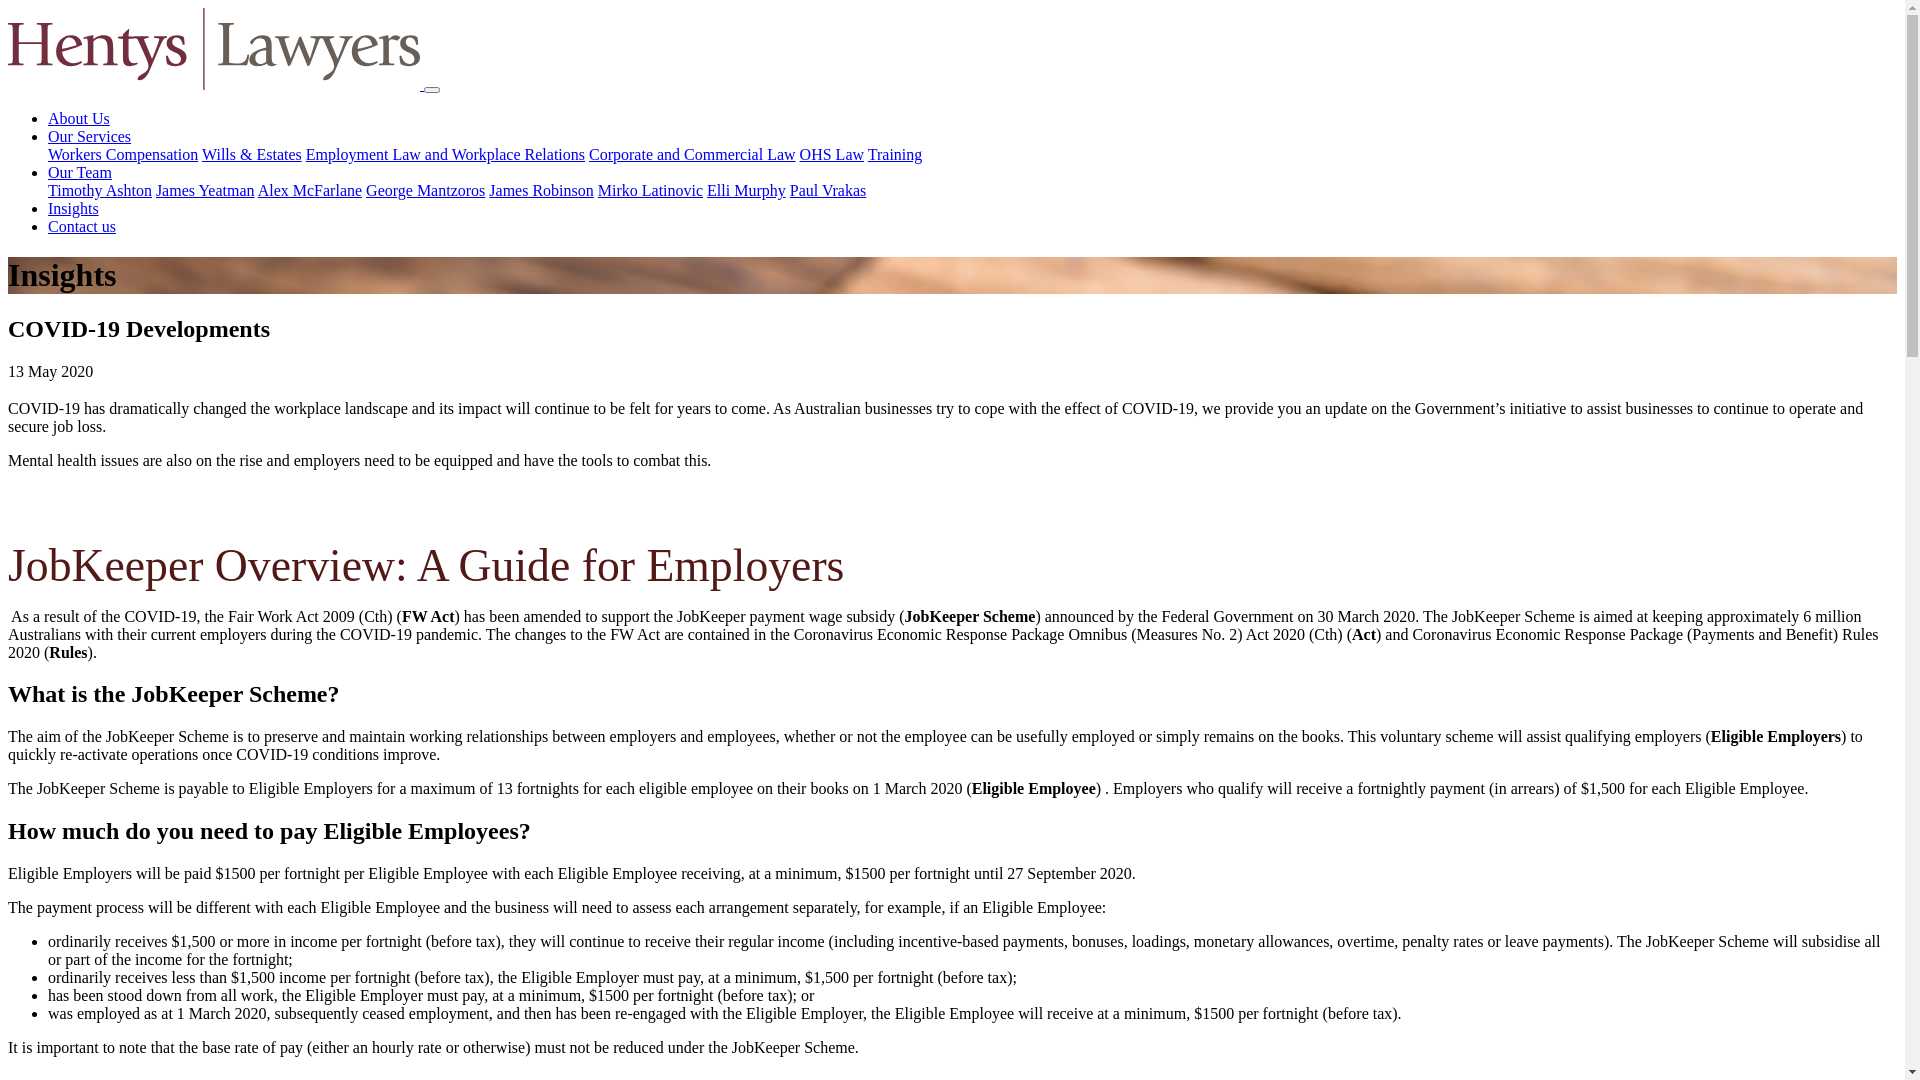 This screenshot has height=1080, width=1920. Describe the element at coordinates (541, 190) in the screenshot. I see `James Robinson` at that location.